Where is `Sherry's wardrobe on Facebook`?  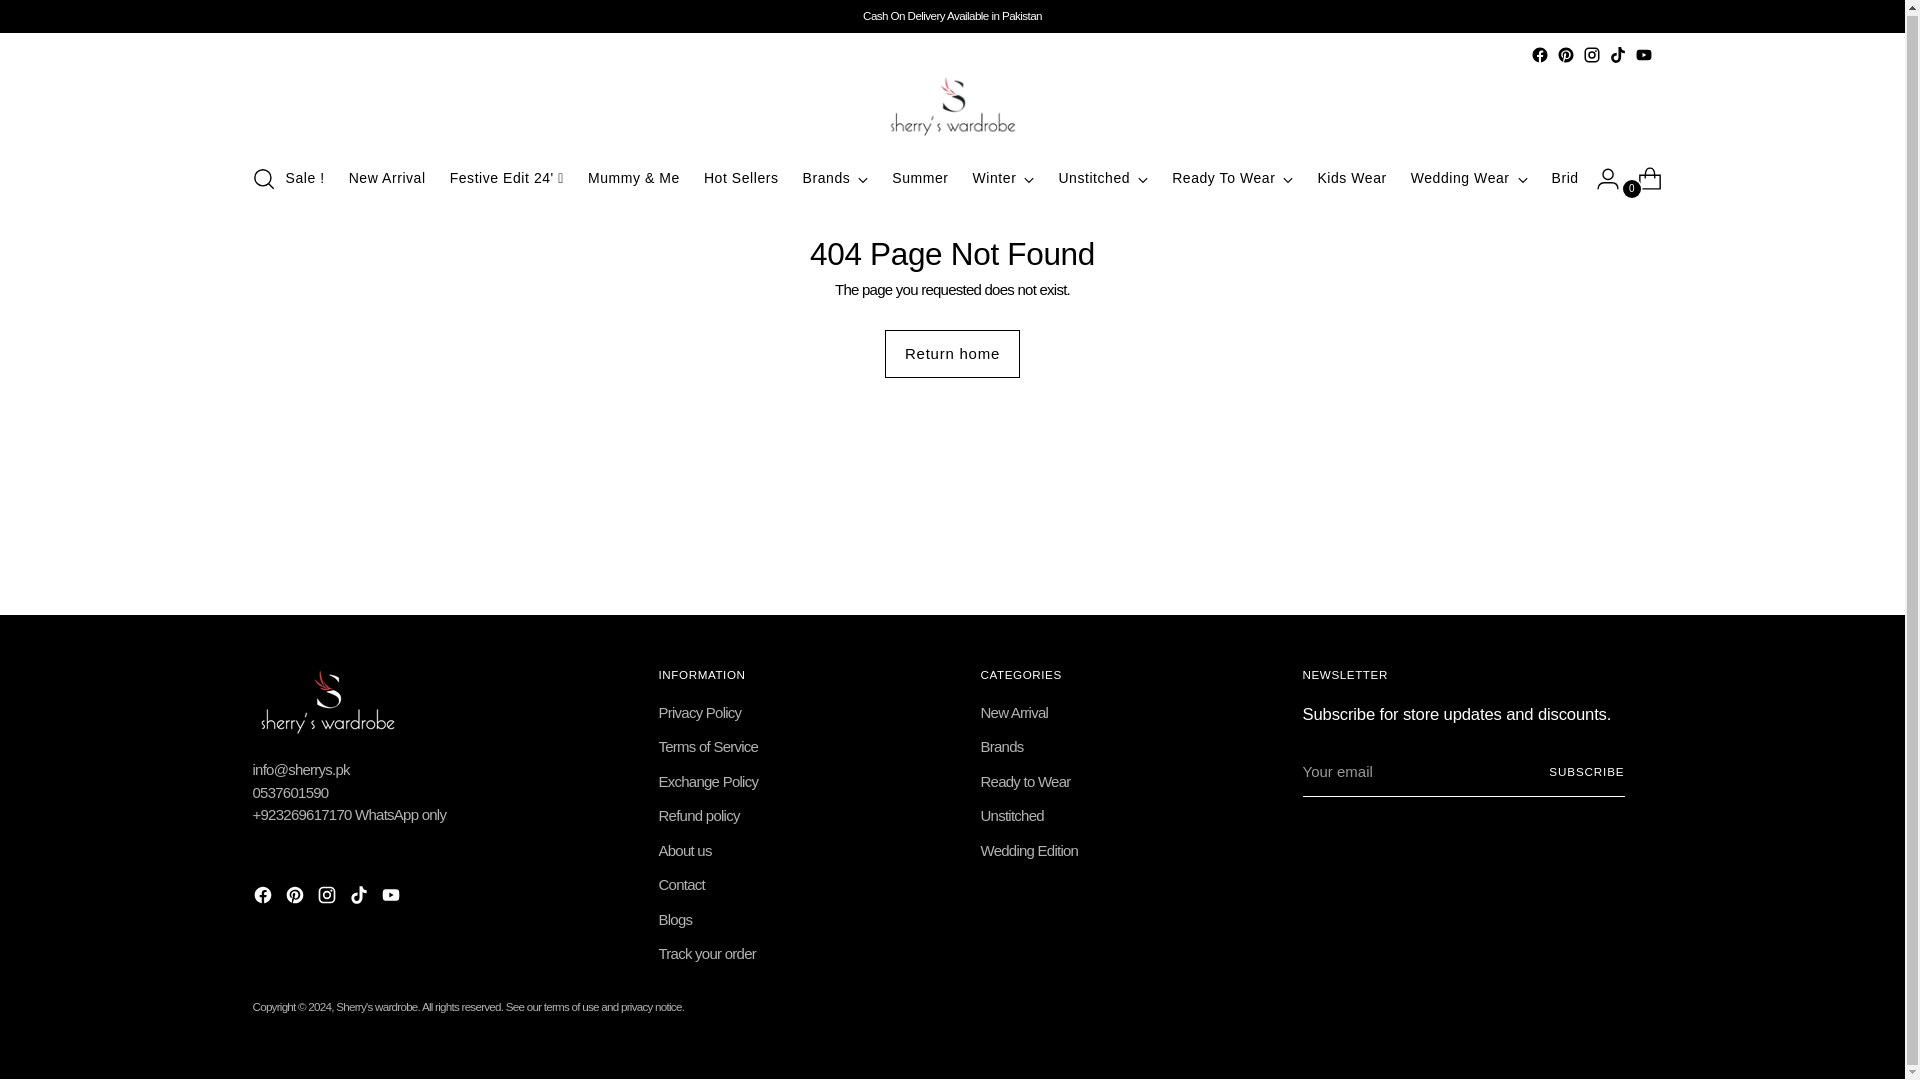 Sherry's wardrobe on Facebook is located at coordinates (1538, 54).